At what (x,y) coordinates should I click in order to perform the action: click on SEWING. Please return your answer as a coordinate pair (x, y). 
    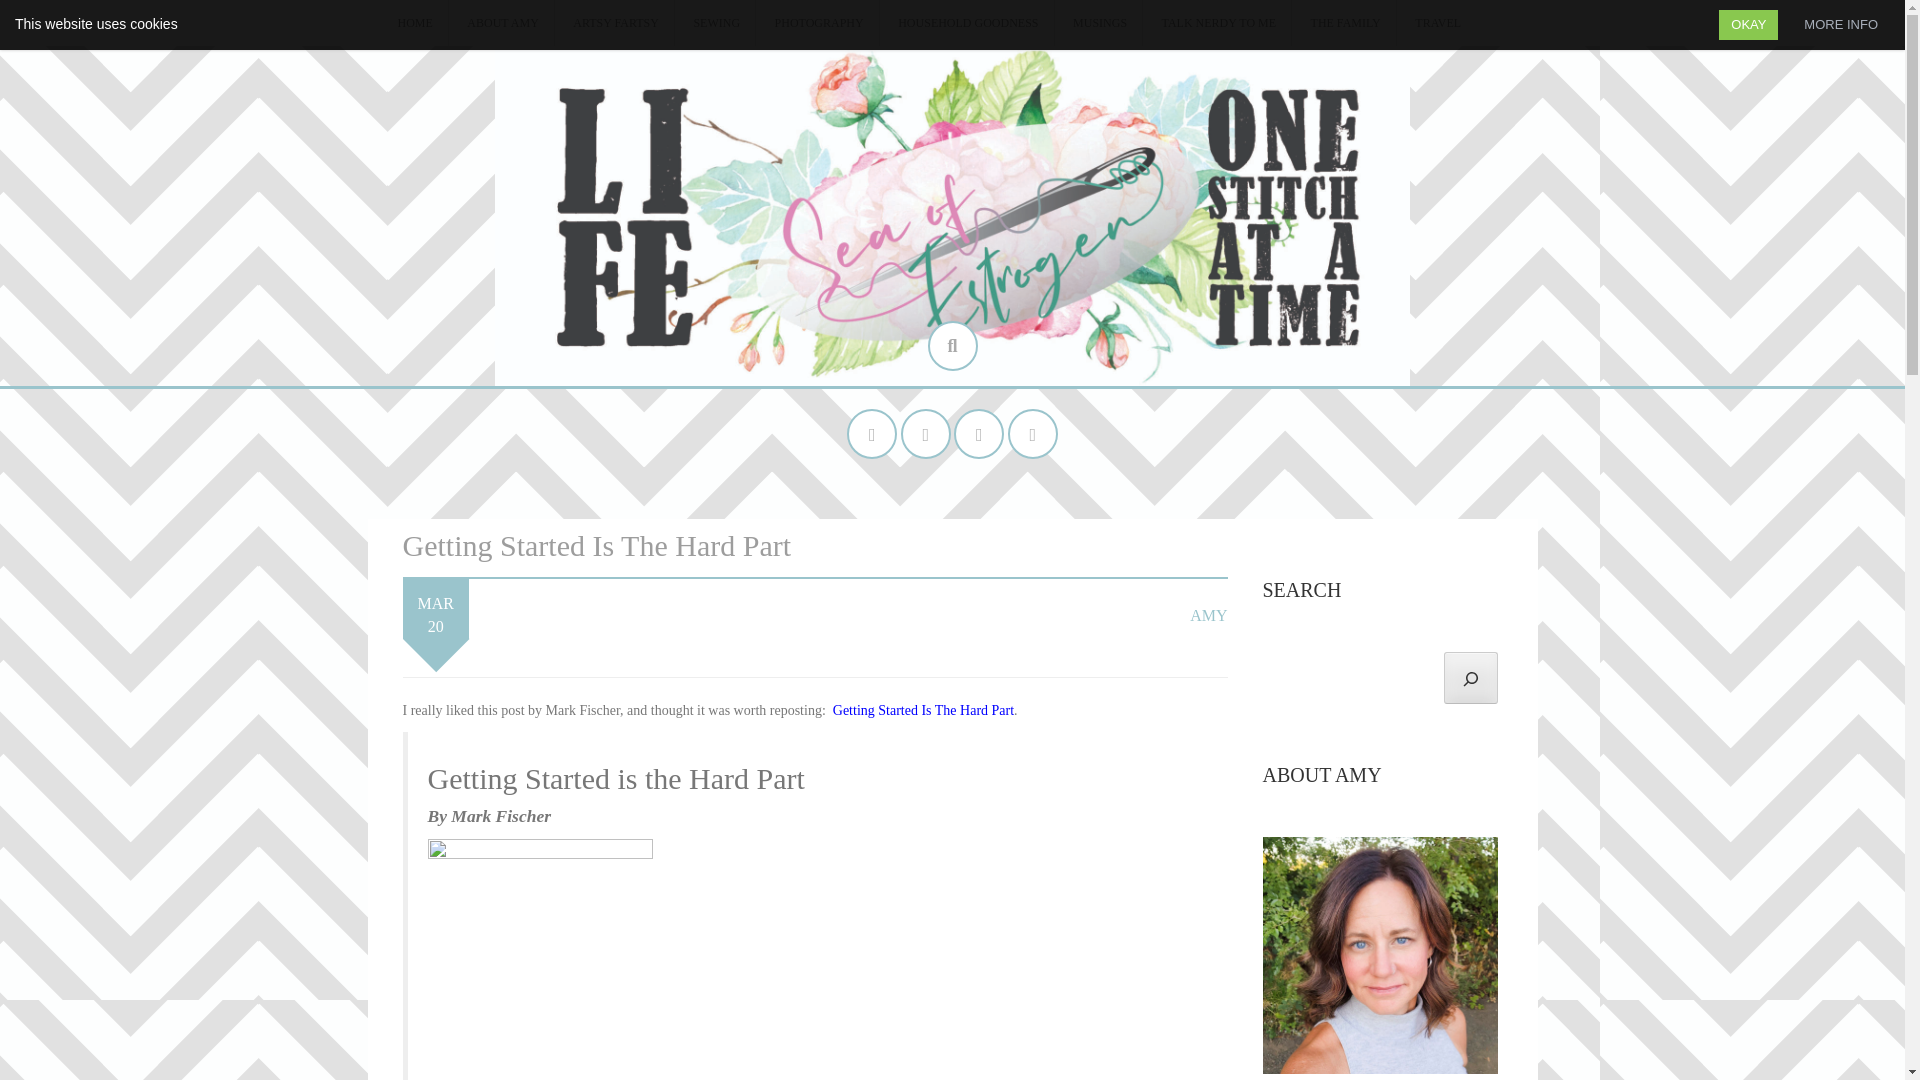
    Looking at the image, I should click on (716, 24).